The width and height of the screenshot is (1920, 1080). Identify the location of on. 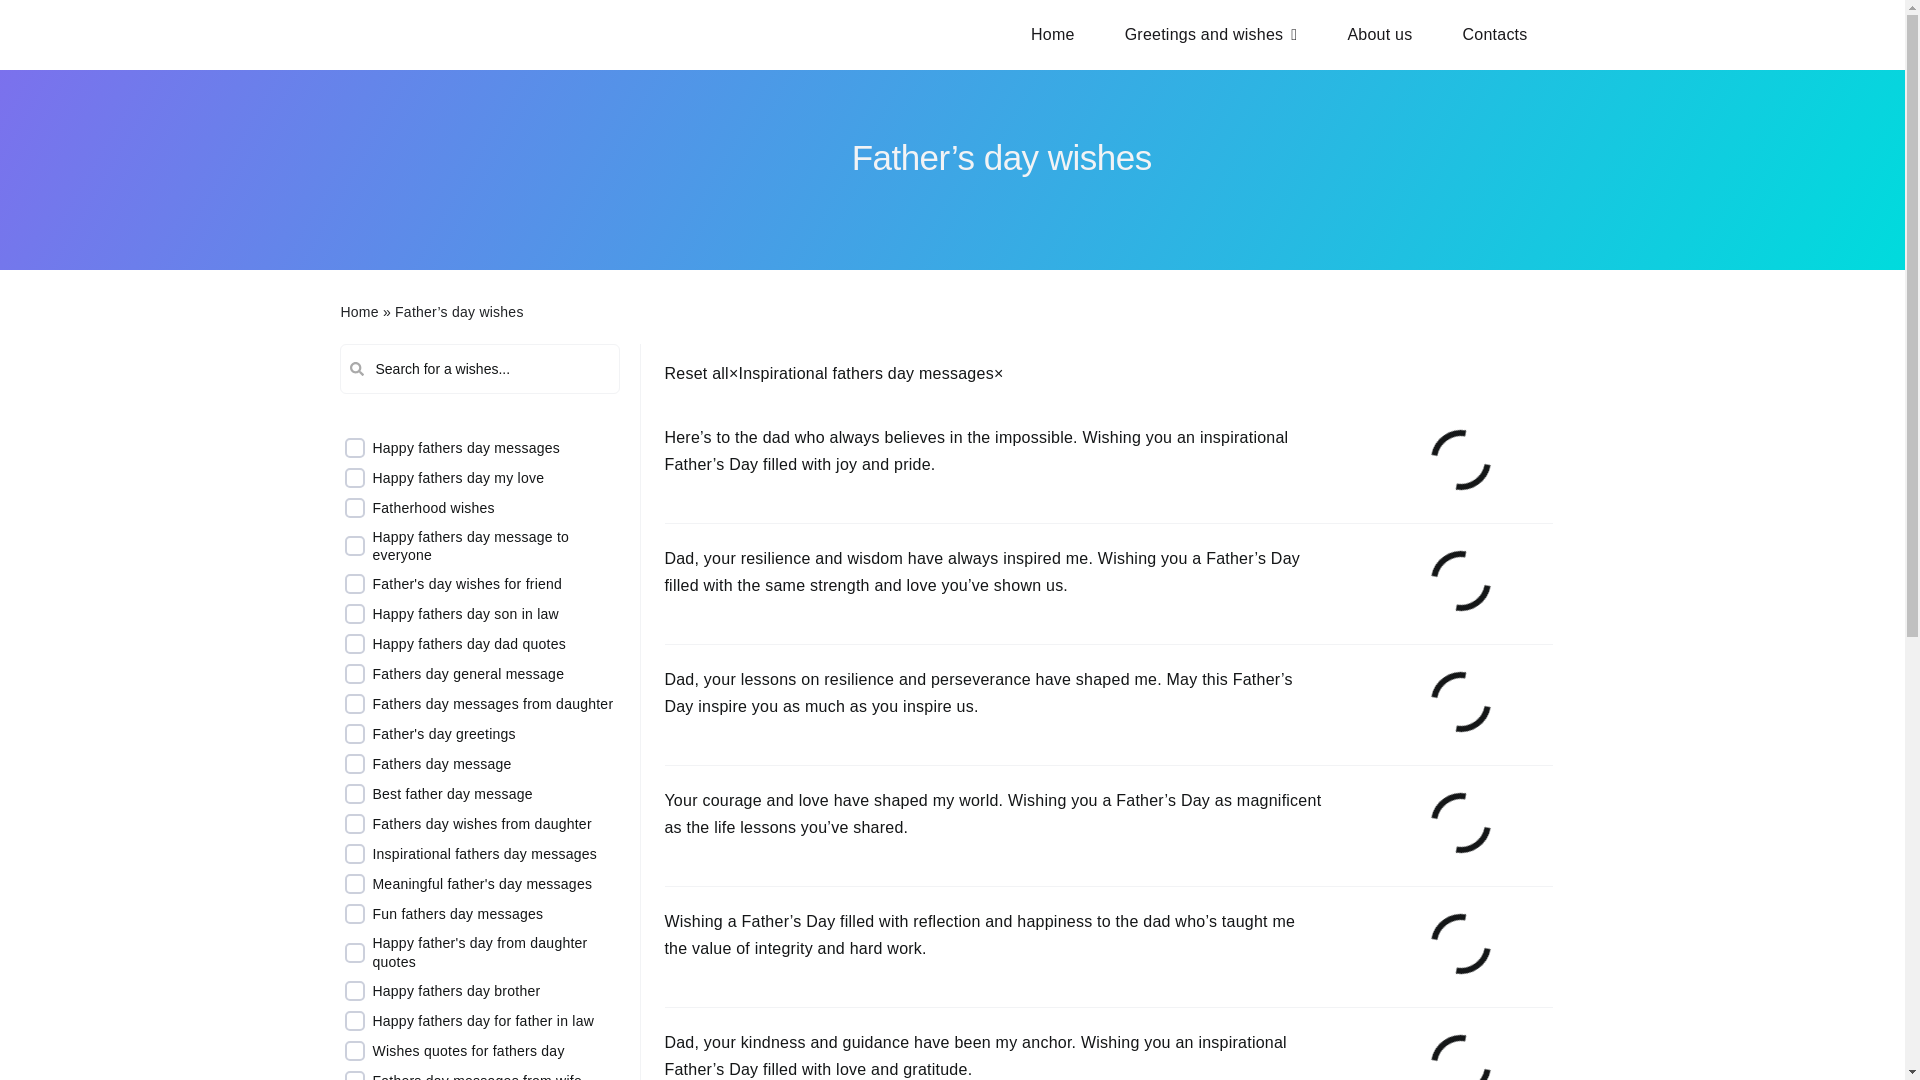
(354, 508).